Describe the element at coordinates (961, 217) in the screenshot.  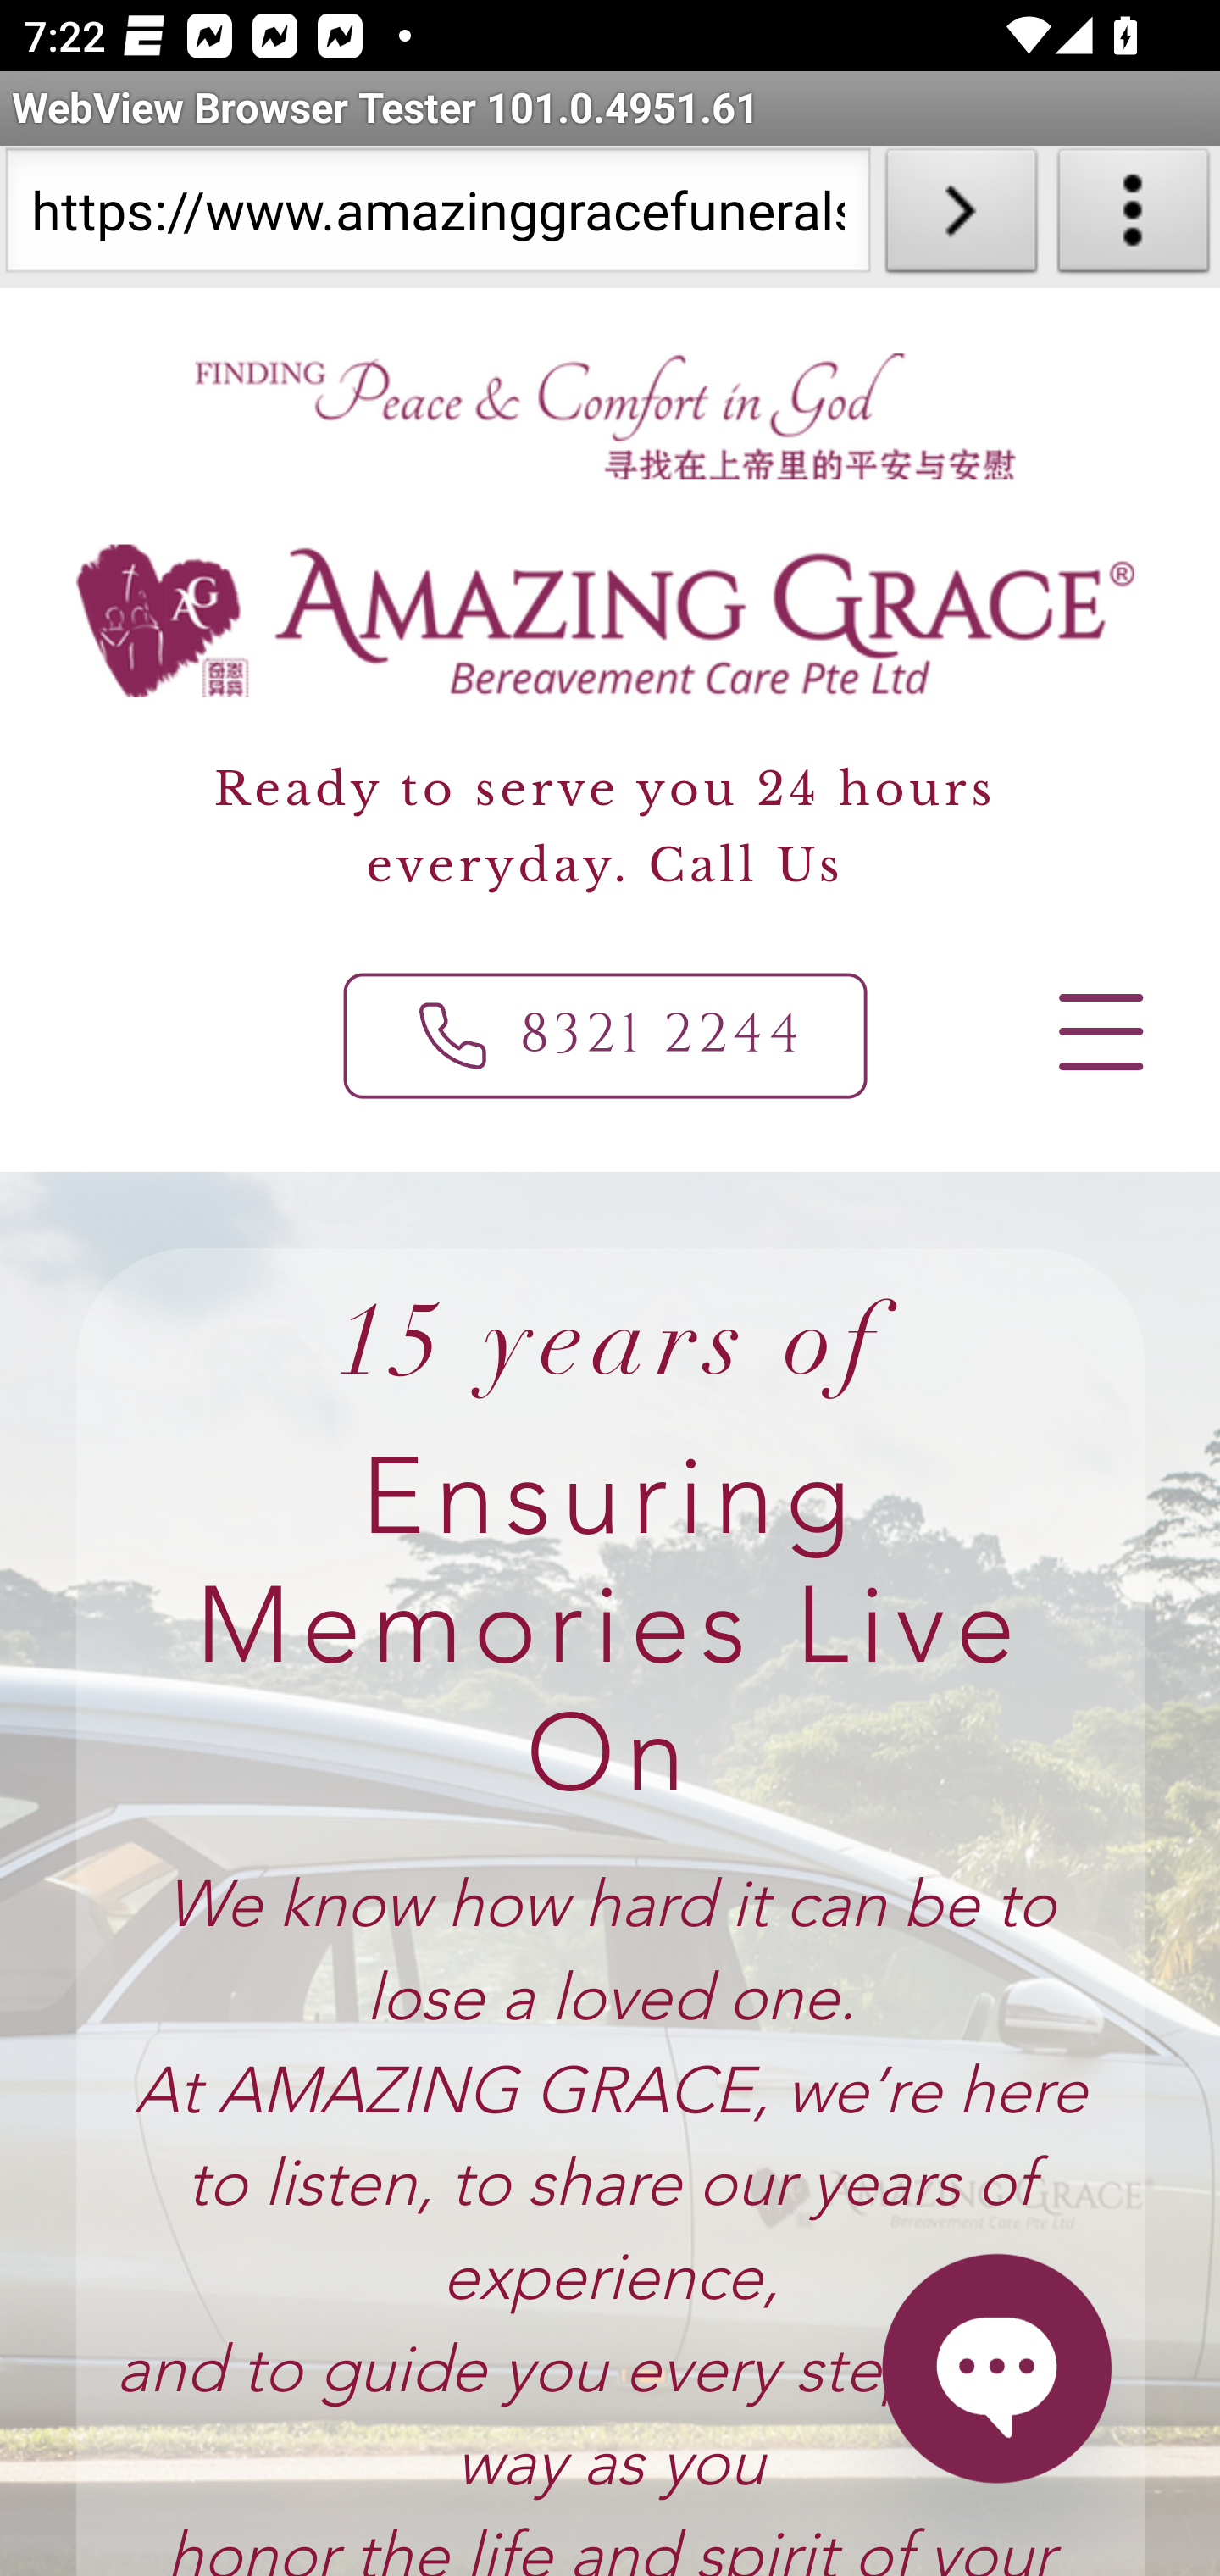
I see `Load URL` at that location.